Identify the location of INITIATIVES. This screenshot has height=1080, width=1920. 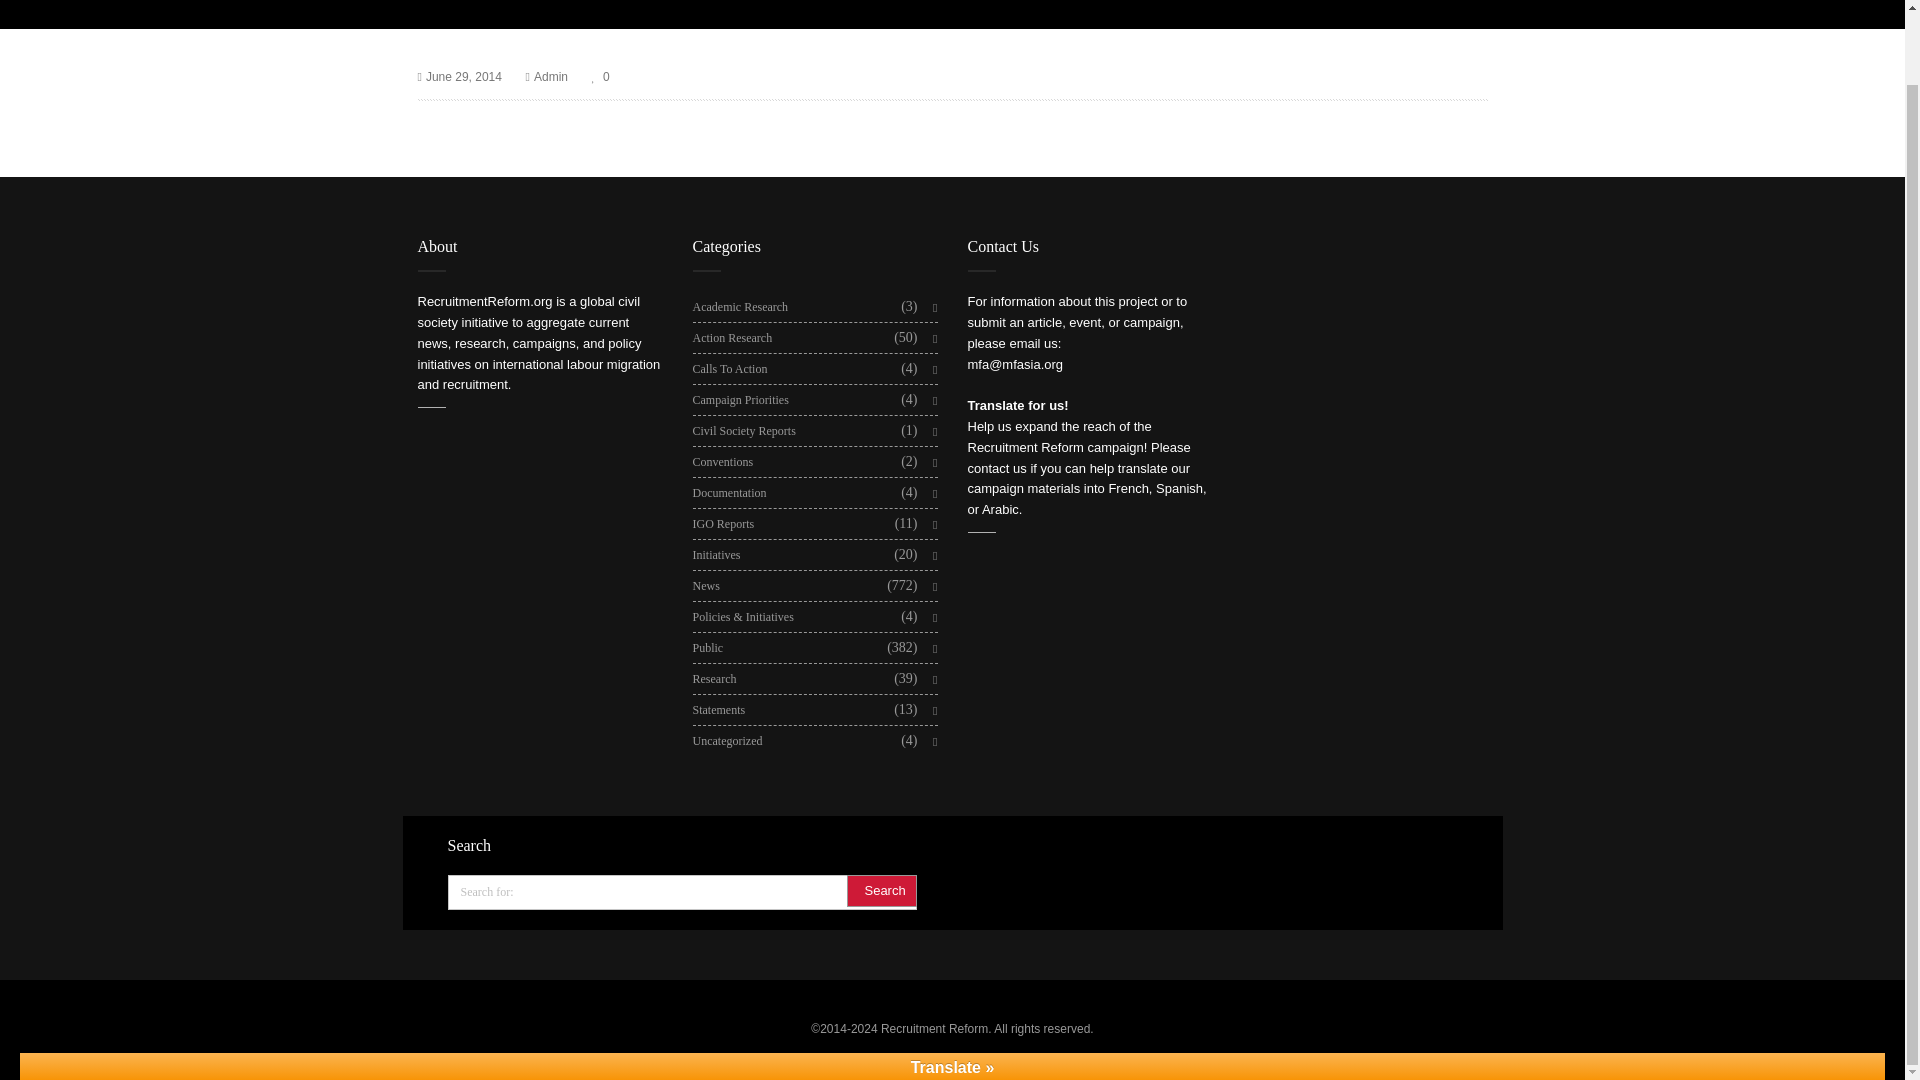
(760, 3).